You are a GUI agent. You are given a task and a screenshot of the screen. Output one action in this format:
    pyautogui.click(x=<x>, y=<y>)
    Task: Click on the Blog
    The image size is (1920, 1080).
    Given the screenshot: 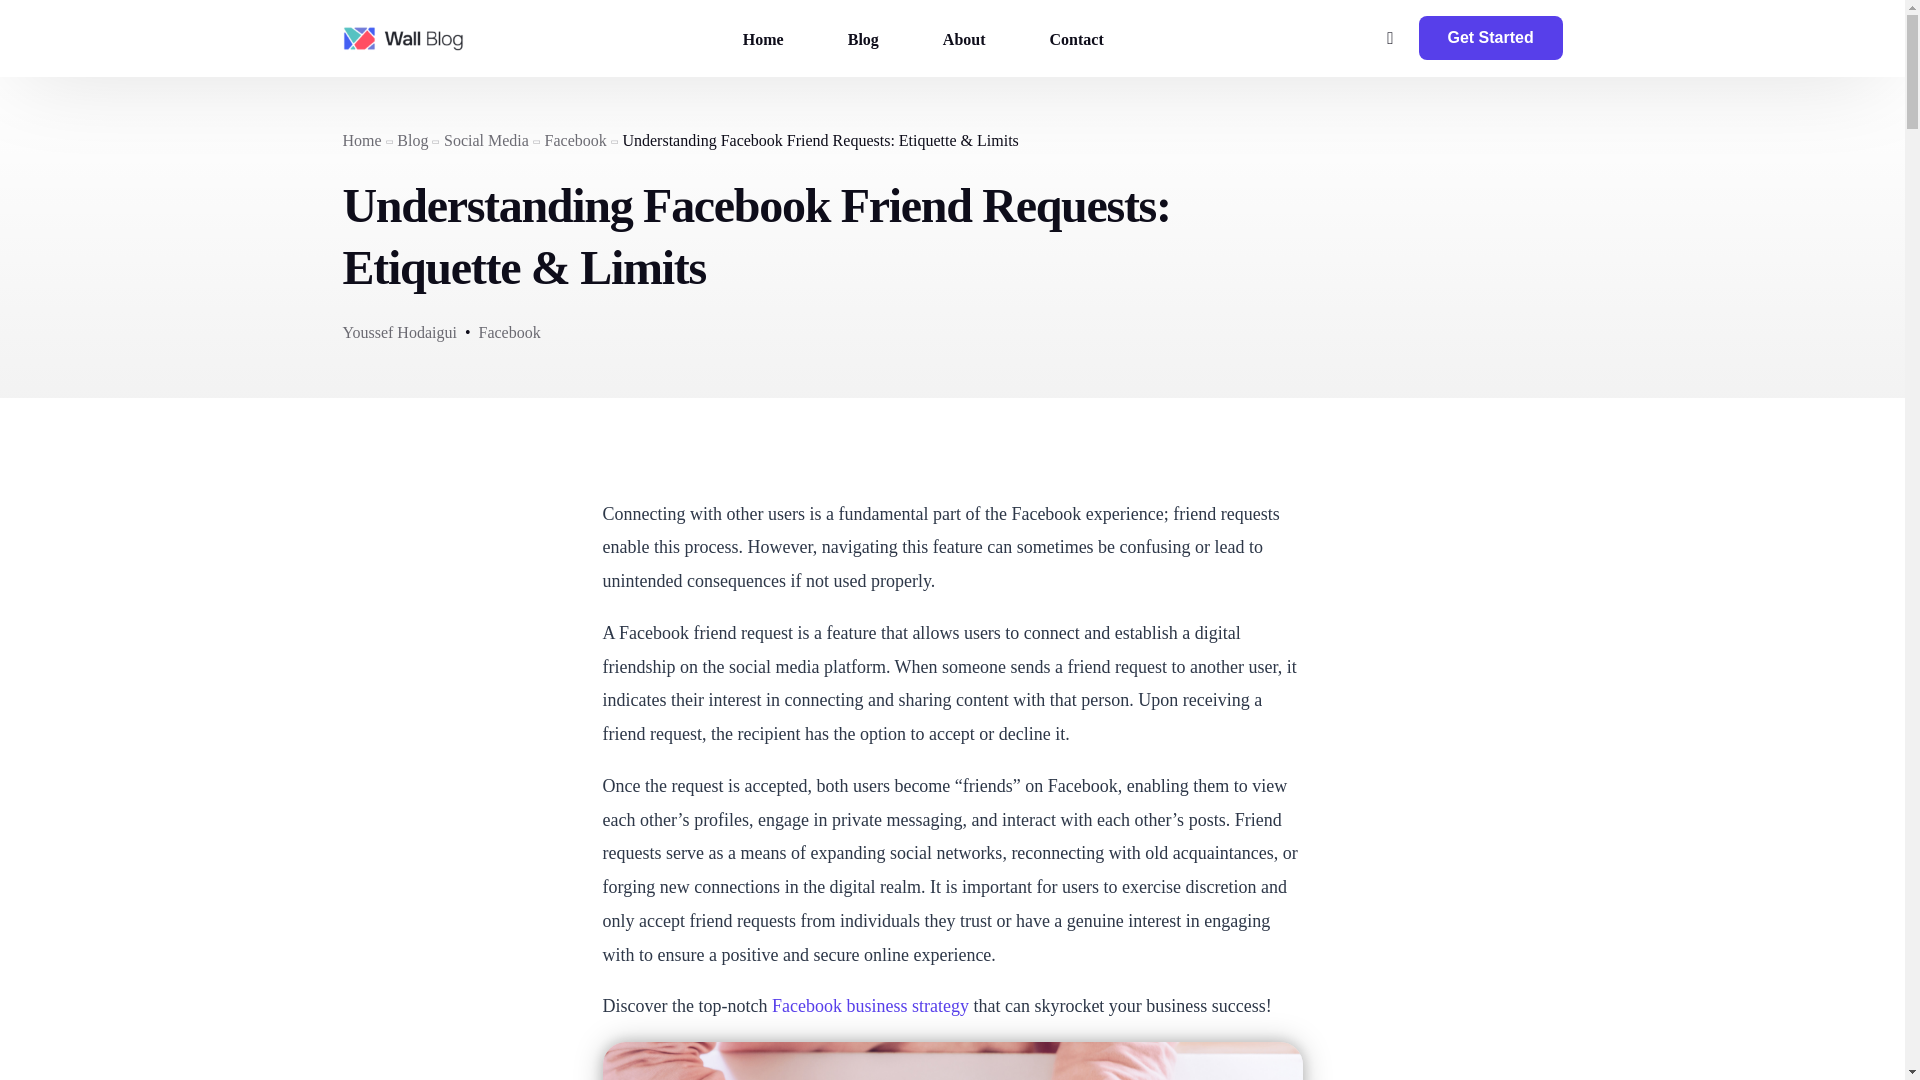 What is the action you would take?
    pyautogui.click(x=412, y=140)
    